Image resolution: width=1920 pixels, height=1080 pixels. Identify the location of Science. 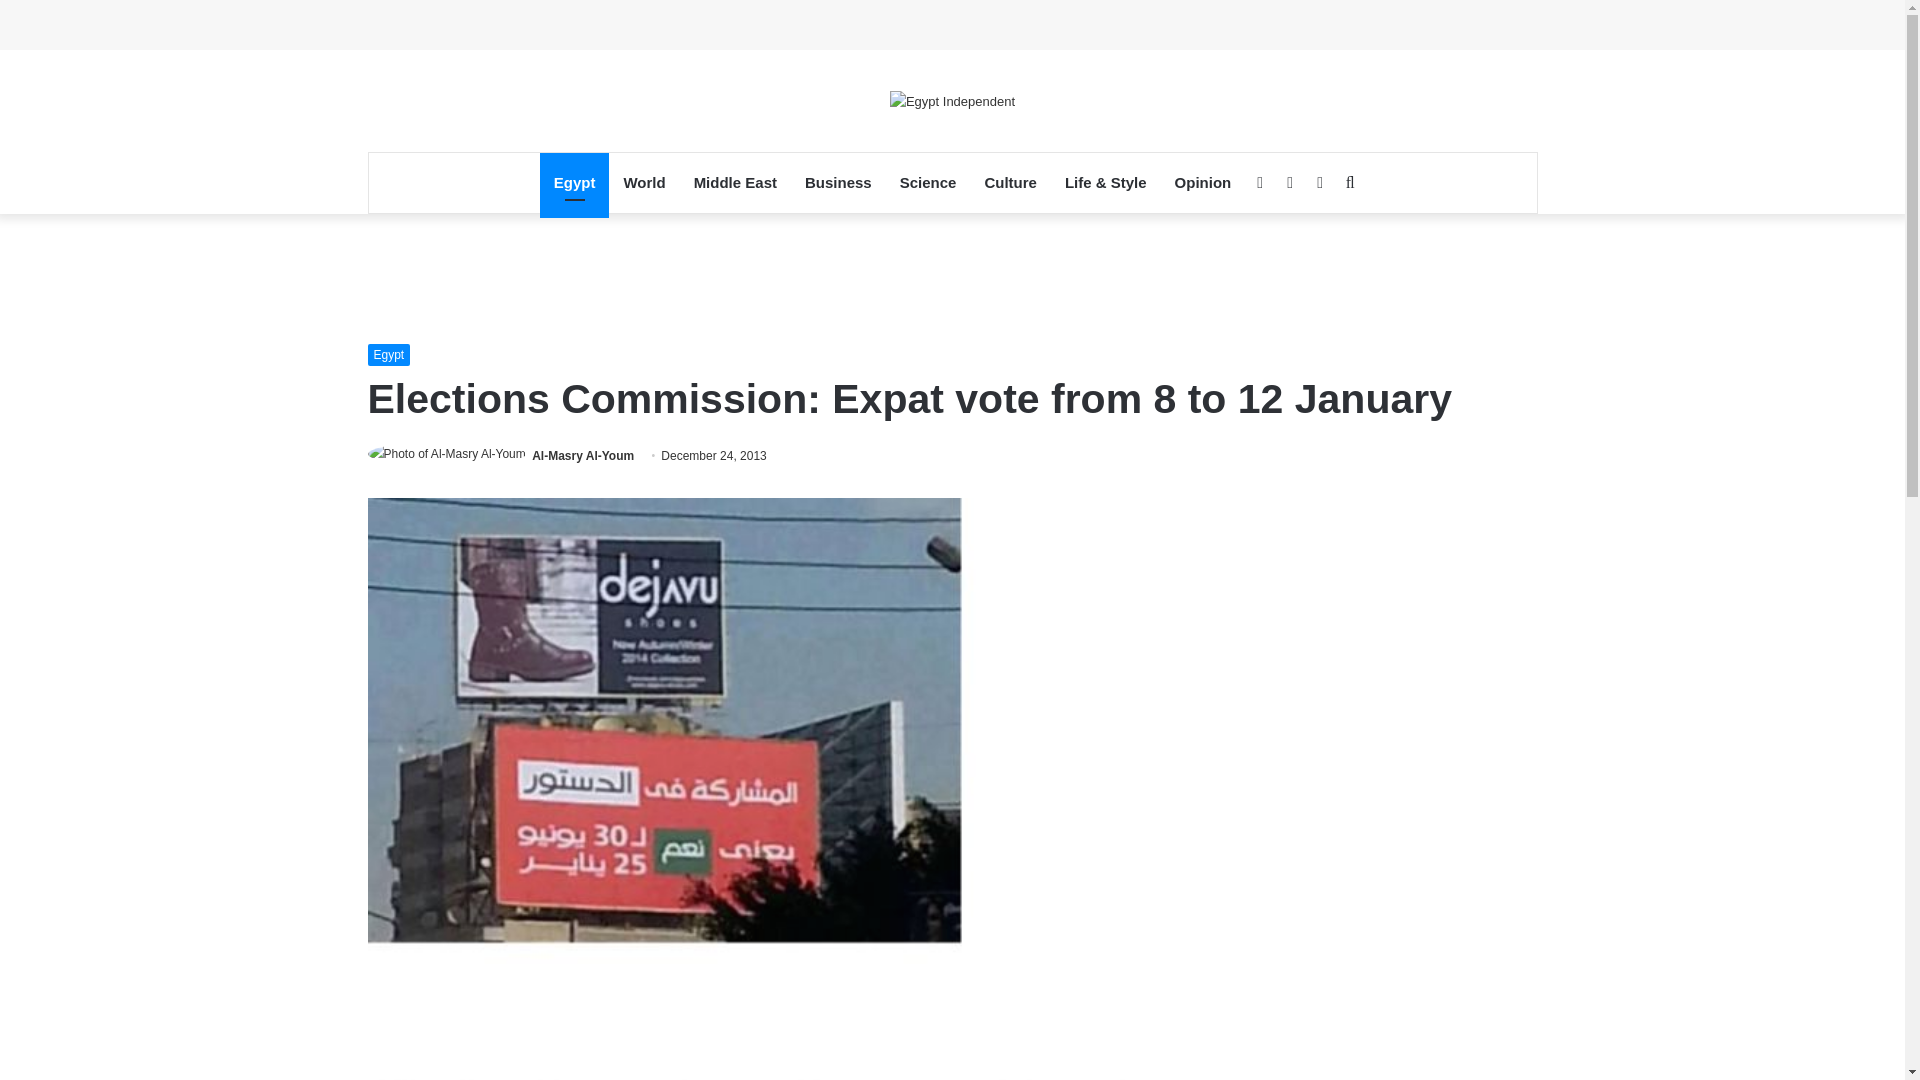
(928, 182).